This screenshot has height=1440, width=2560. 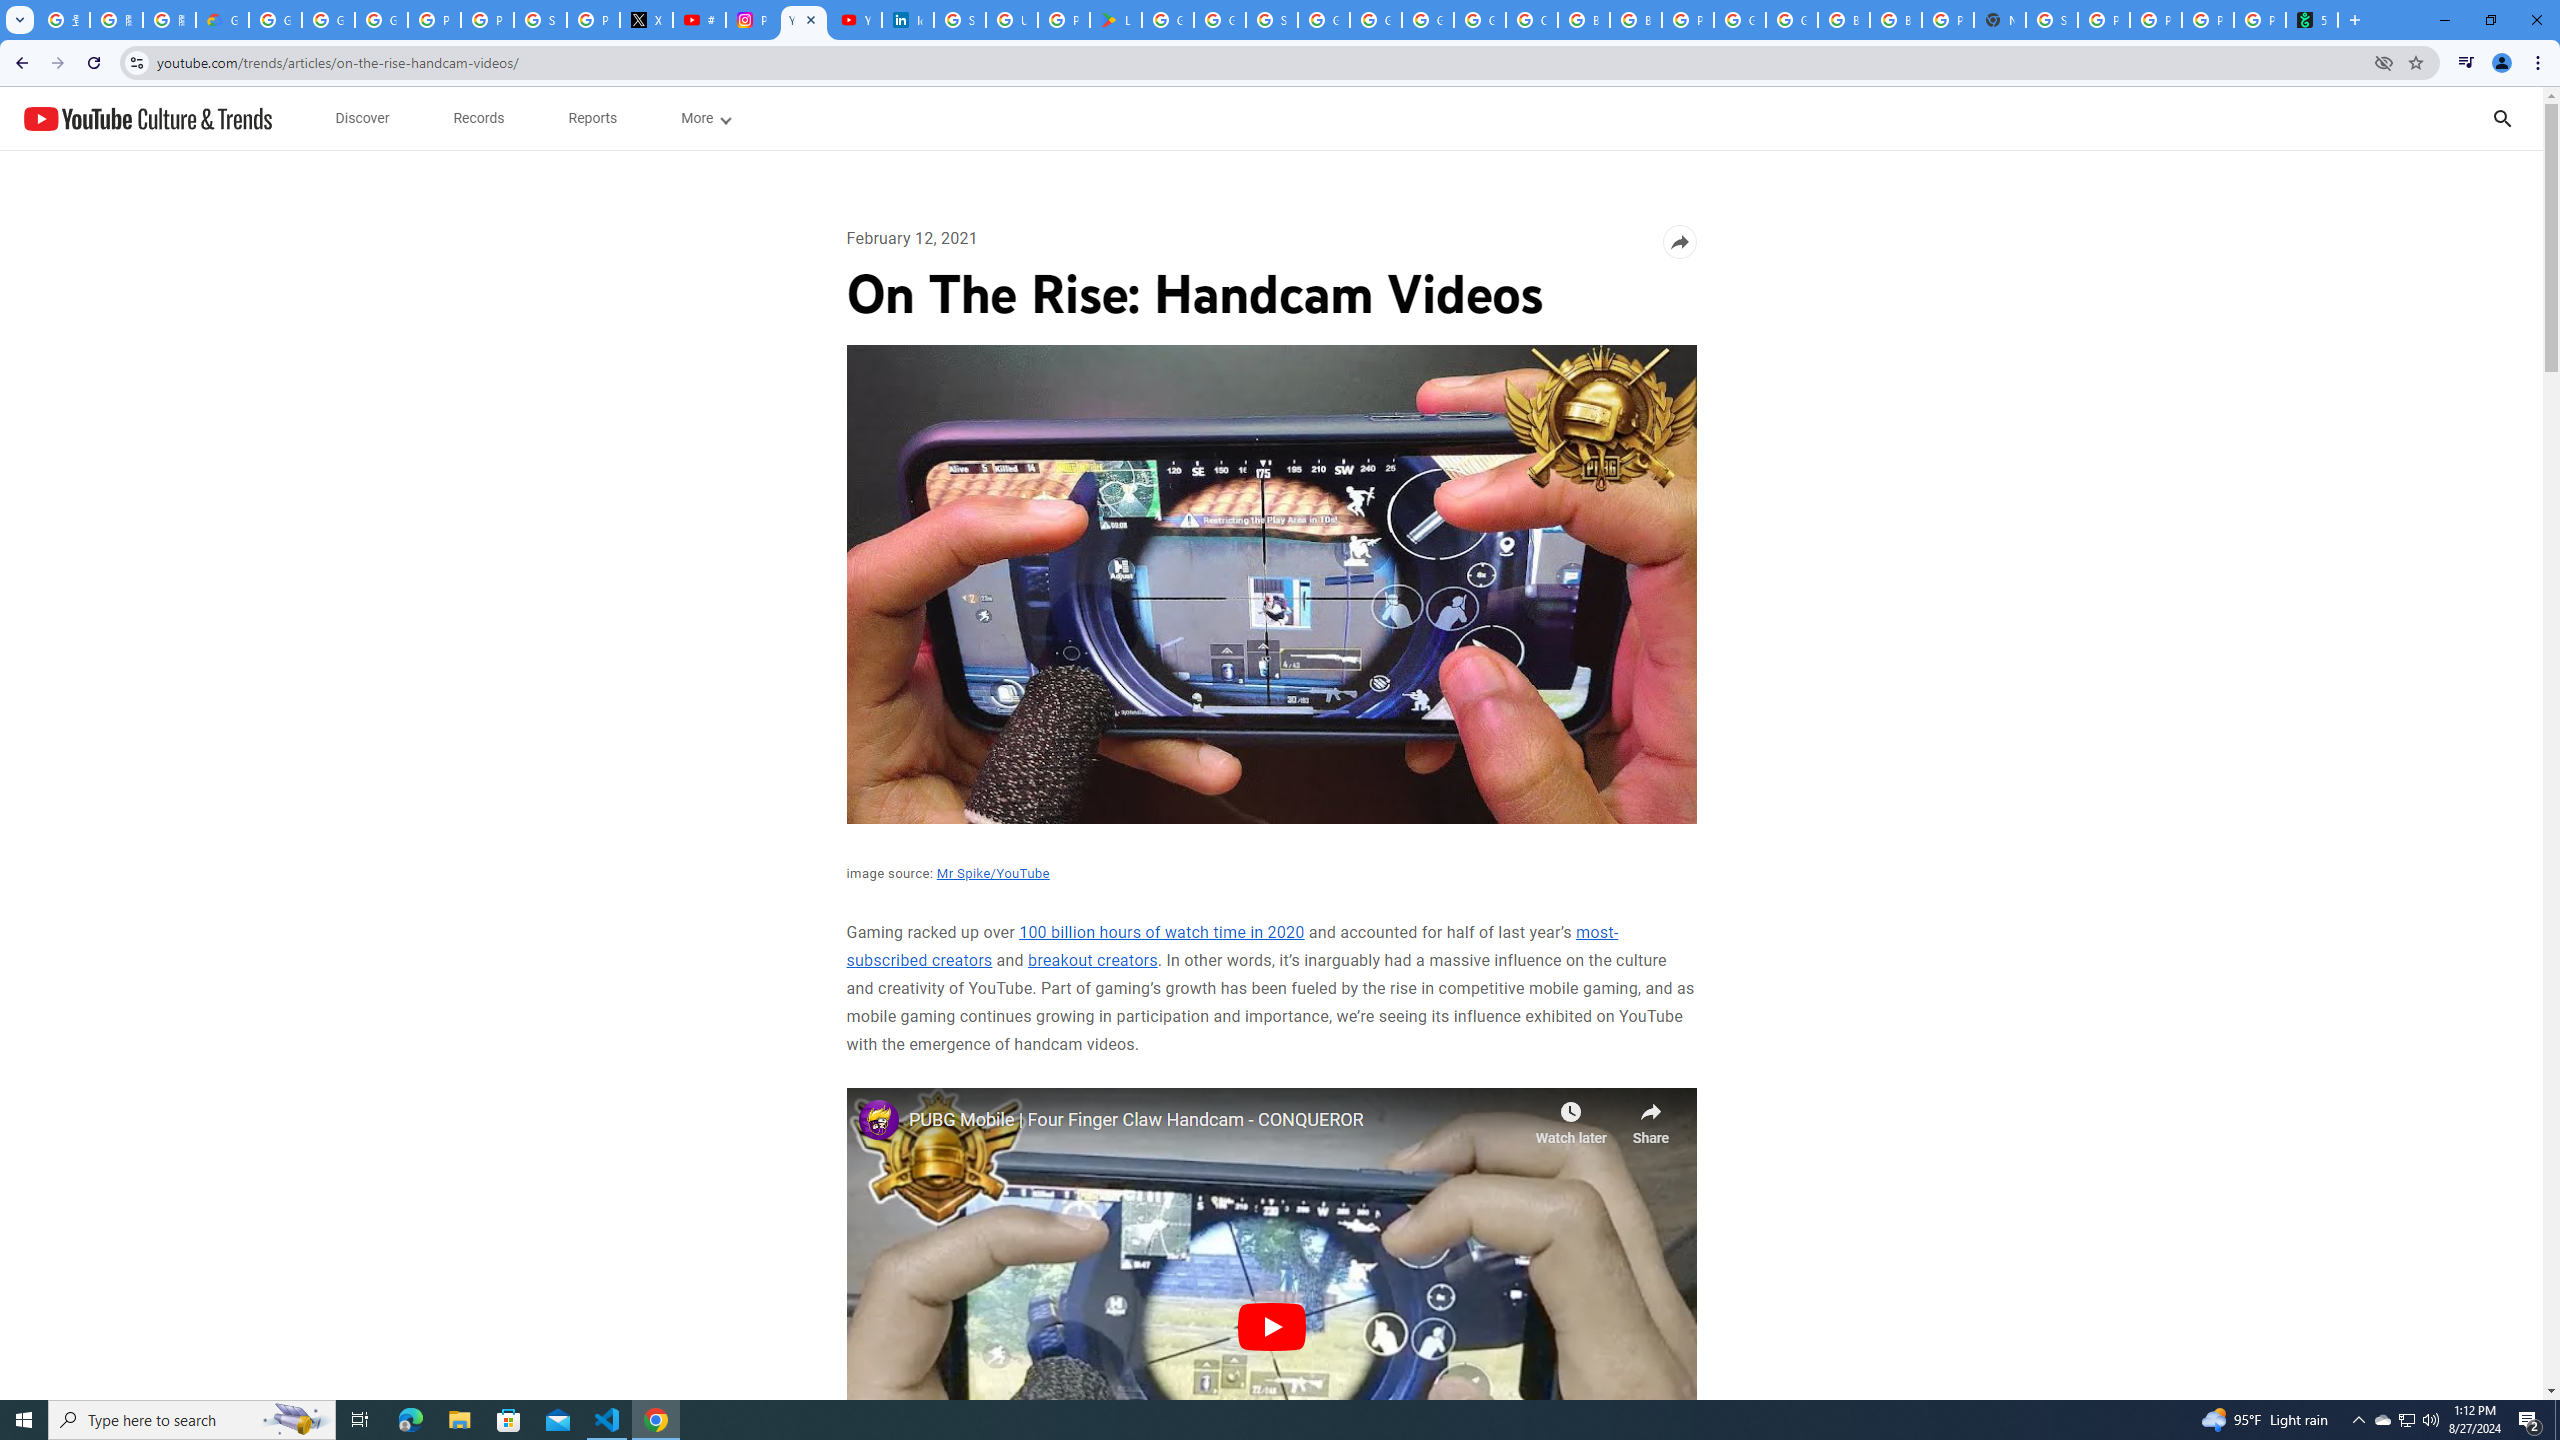 I want to click on Google Cloud Platform, so click(x=1739, y=20).